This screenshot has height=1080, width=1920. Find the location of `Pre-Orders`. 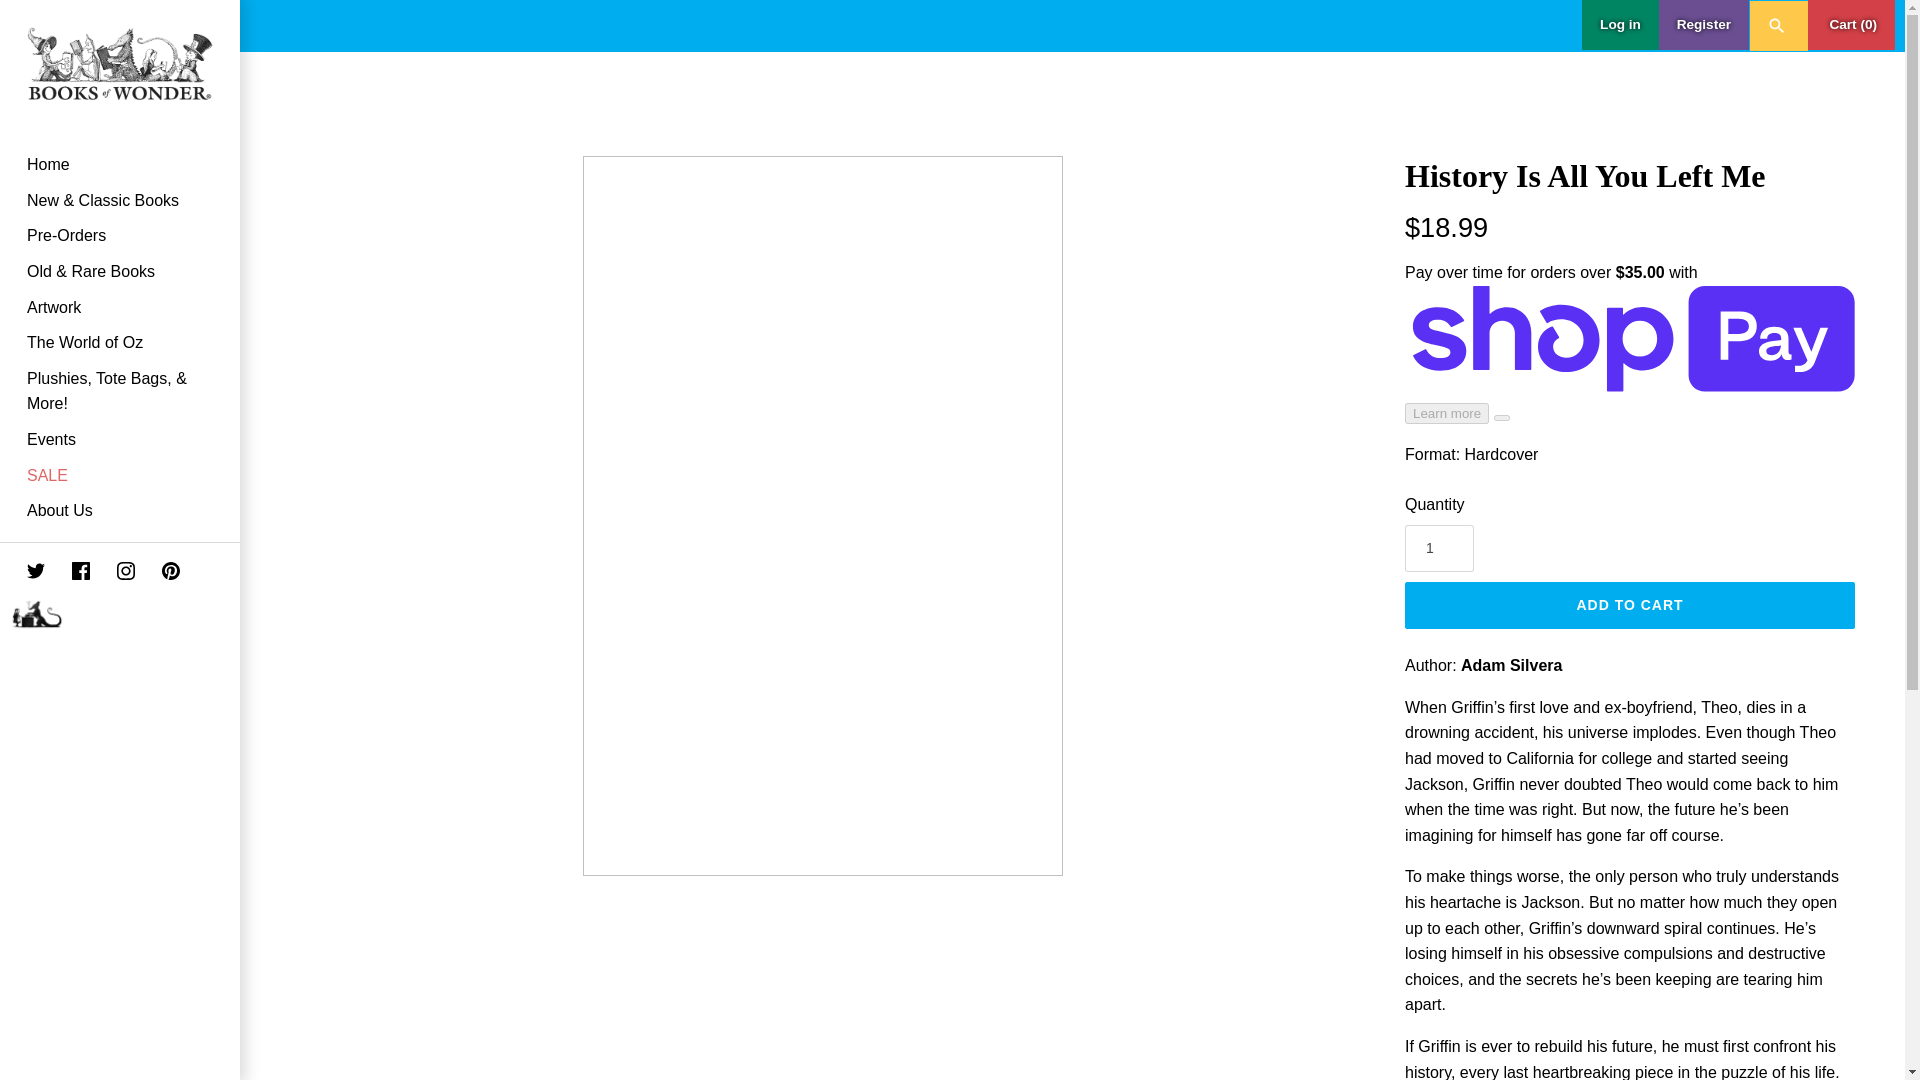

Pre-Orders is located at coordinates (120, 236).